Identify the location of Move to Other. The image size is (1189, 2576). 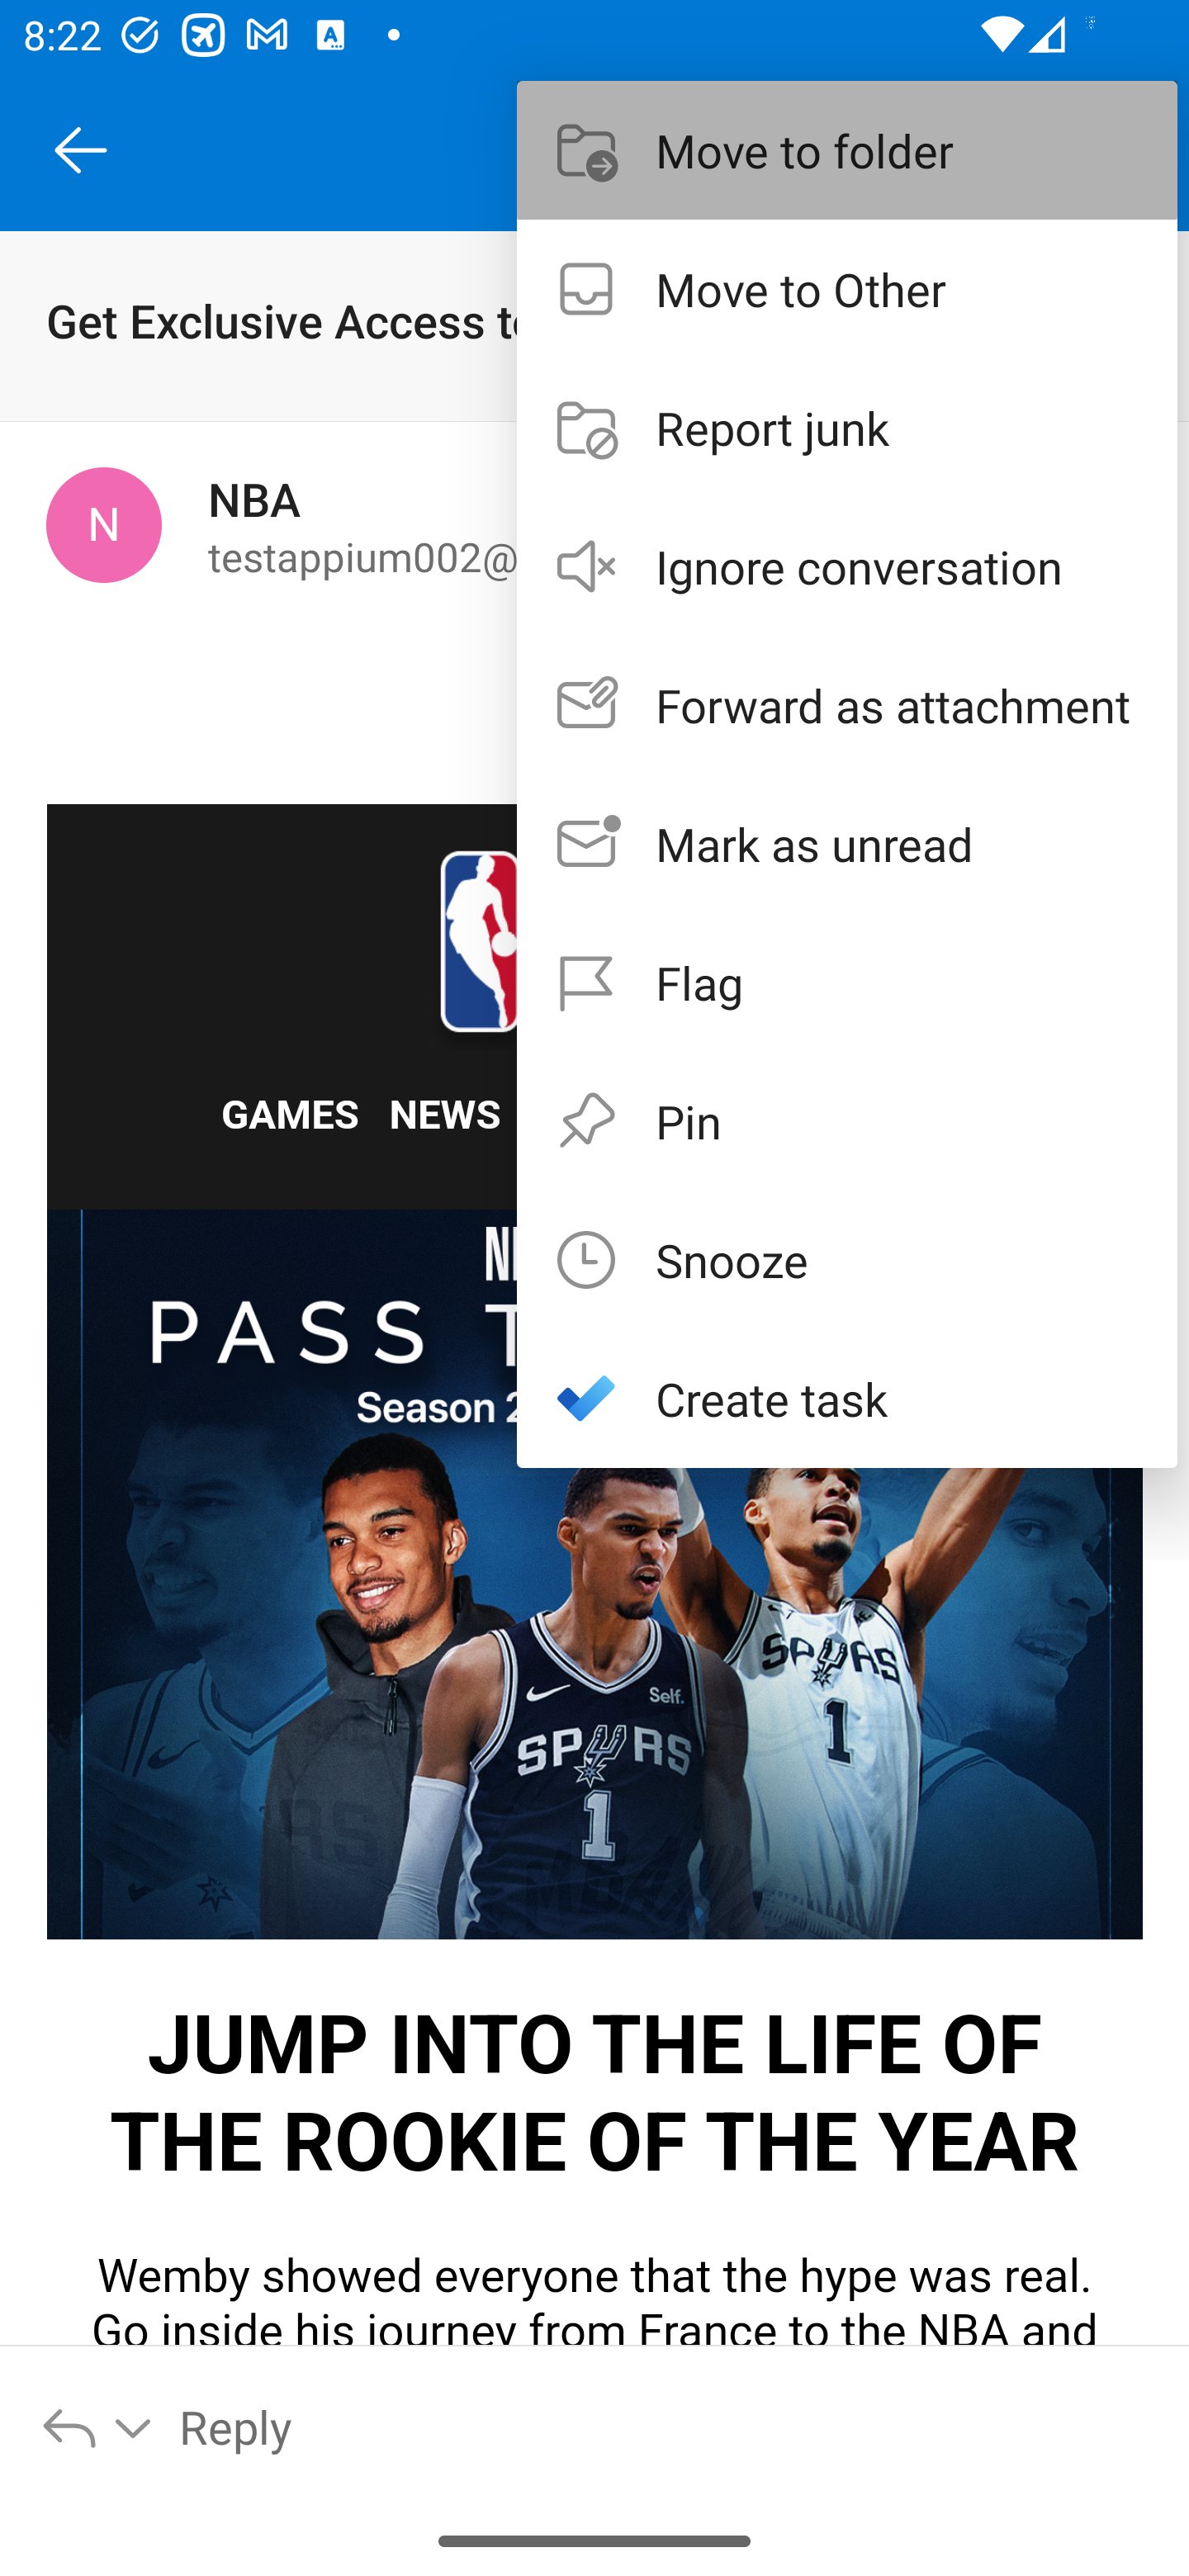
(847, 288).